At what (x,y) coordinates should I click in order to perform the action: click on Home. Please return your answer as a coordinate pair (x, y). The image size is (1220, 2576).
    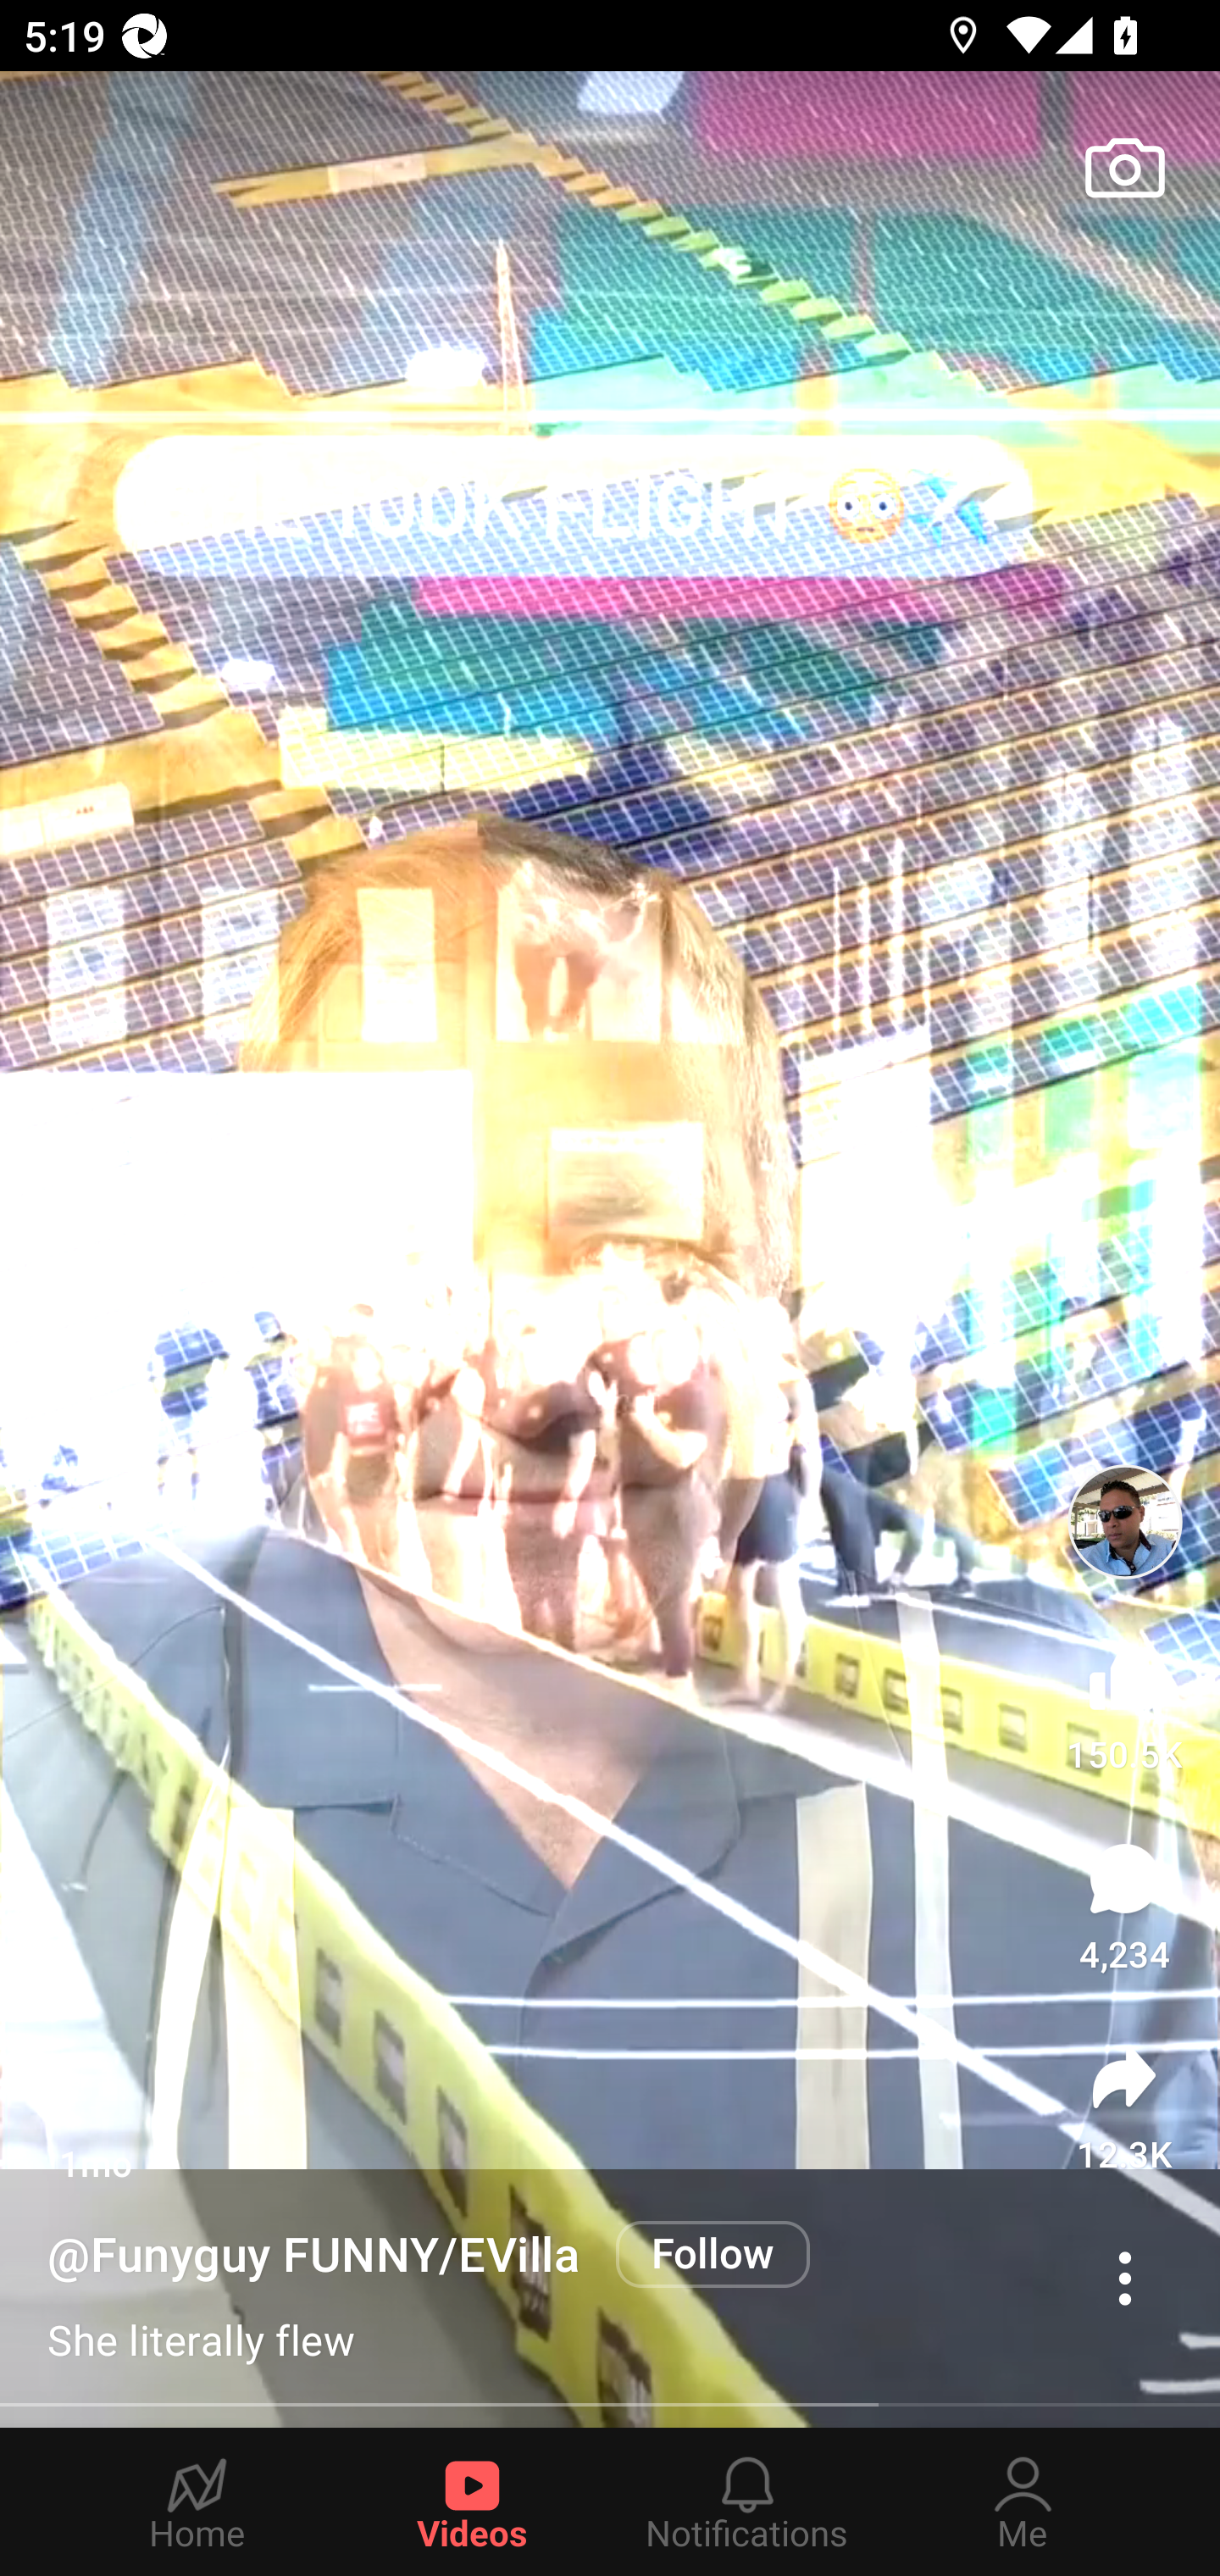
    Looking at the image, I should click on (197, 2501).